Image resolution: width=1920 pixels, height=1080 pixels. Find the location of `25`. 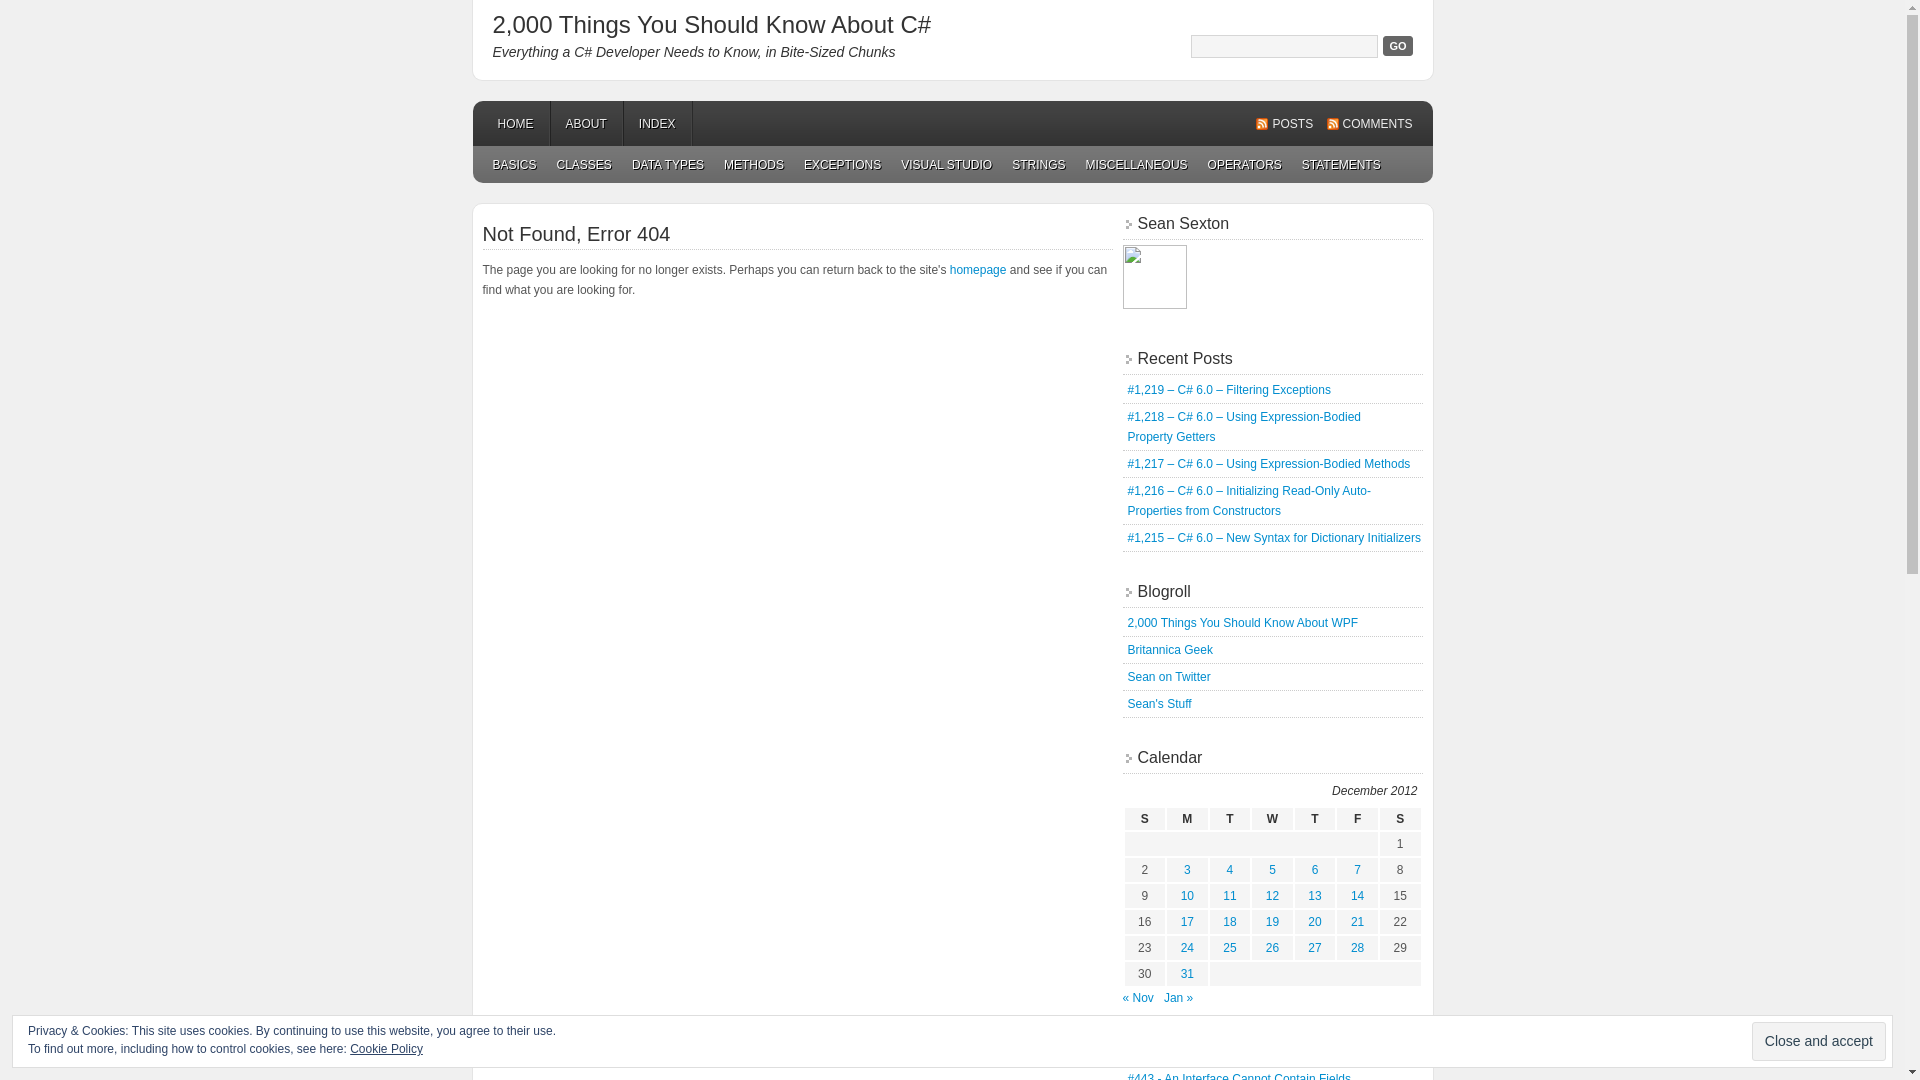

25 is located at coordinates (1230, 948).